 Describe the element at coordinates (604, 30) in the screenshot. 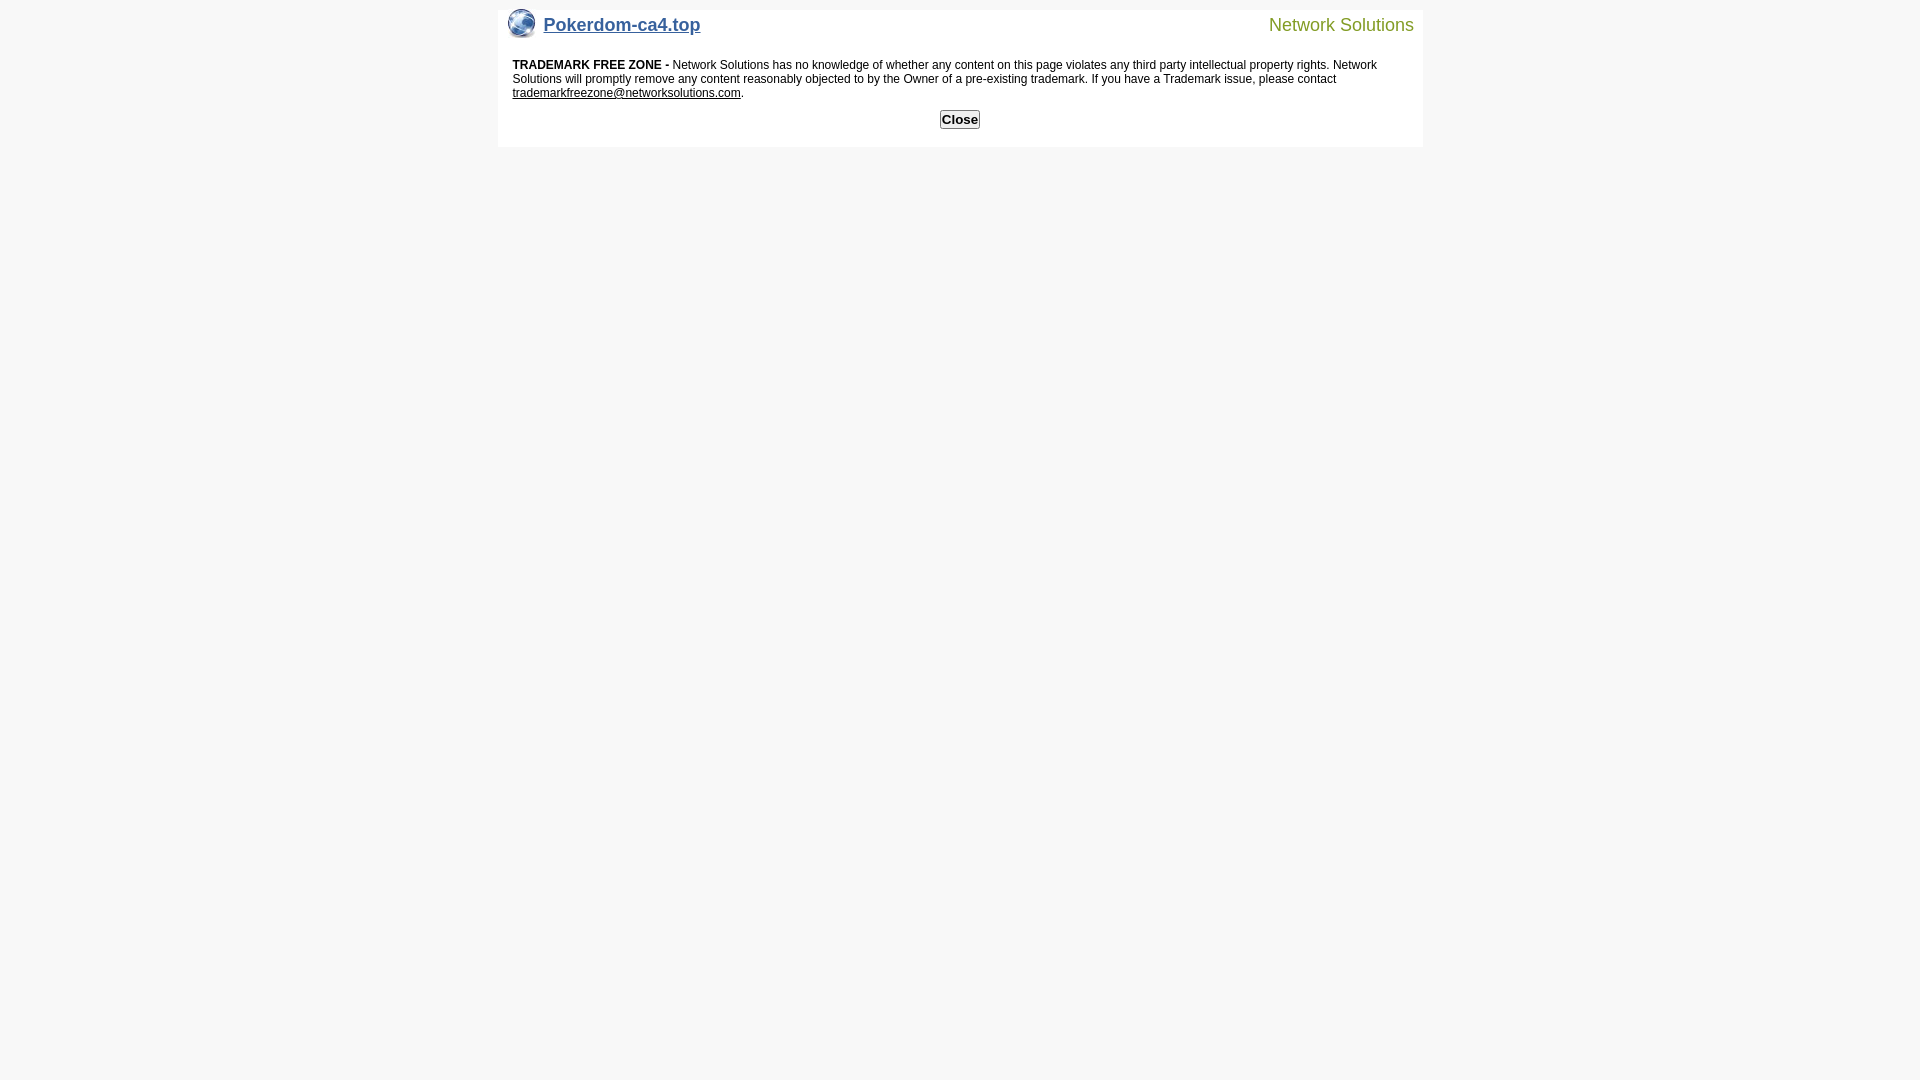

I see `Pokerdom-ca4.top` at that location.